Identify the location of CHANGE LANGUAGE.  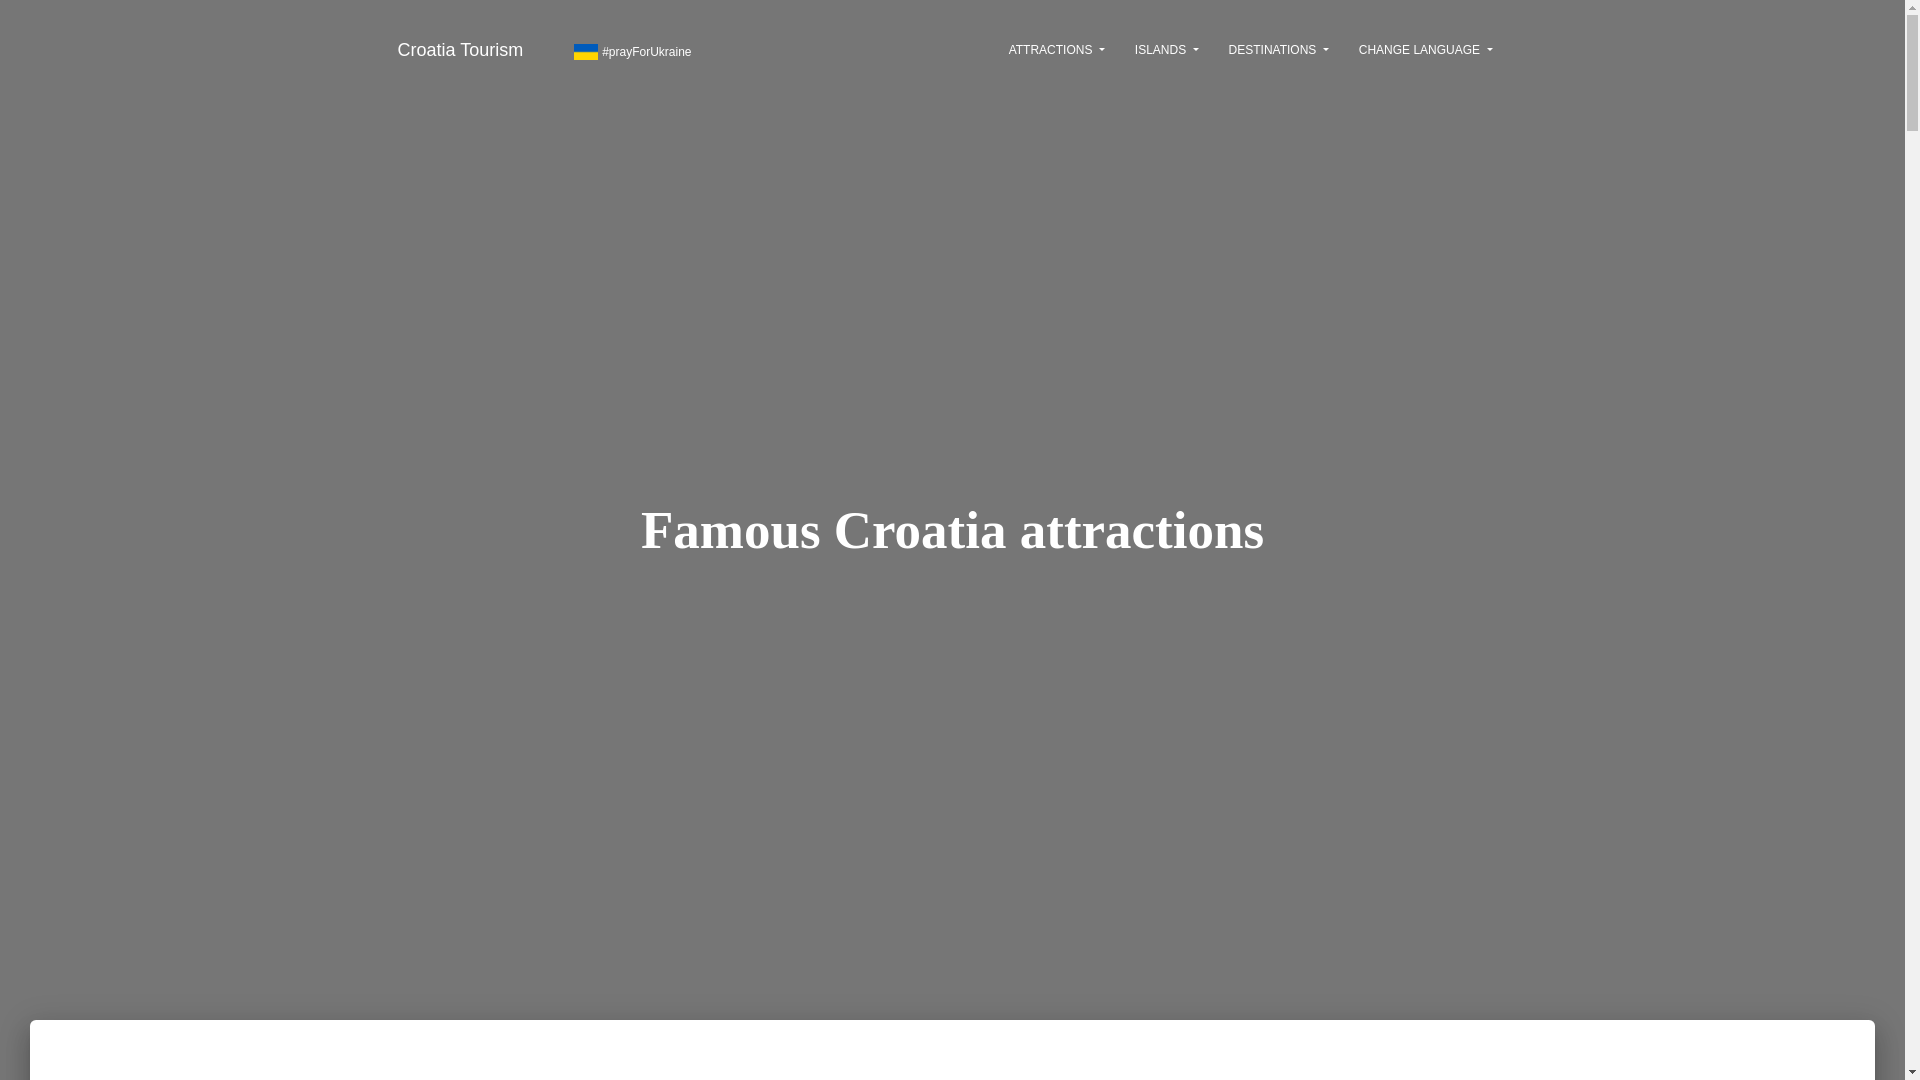
(1426, 49).